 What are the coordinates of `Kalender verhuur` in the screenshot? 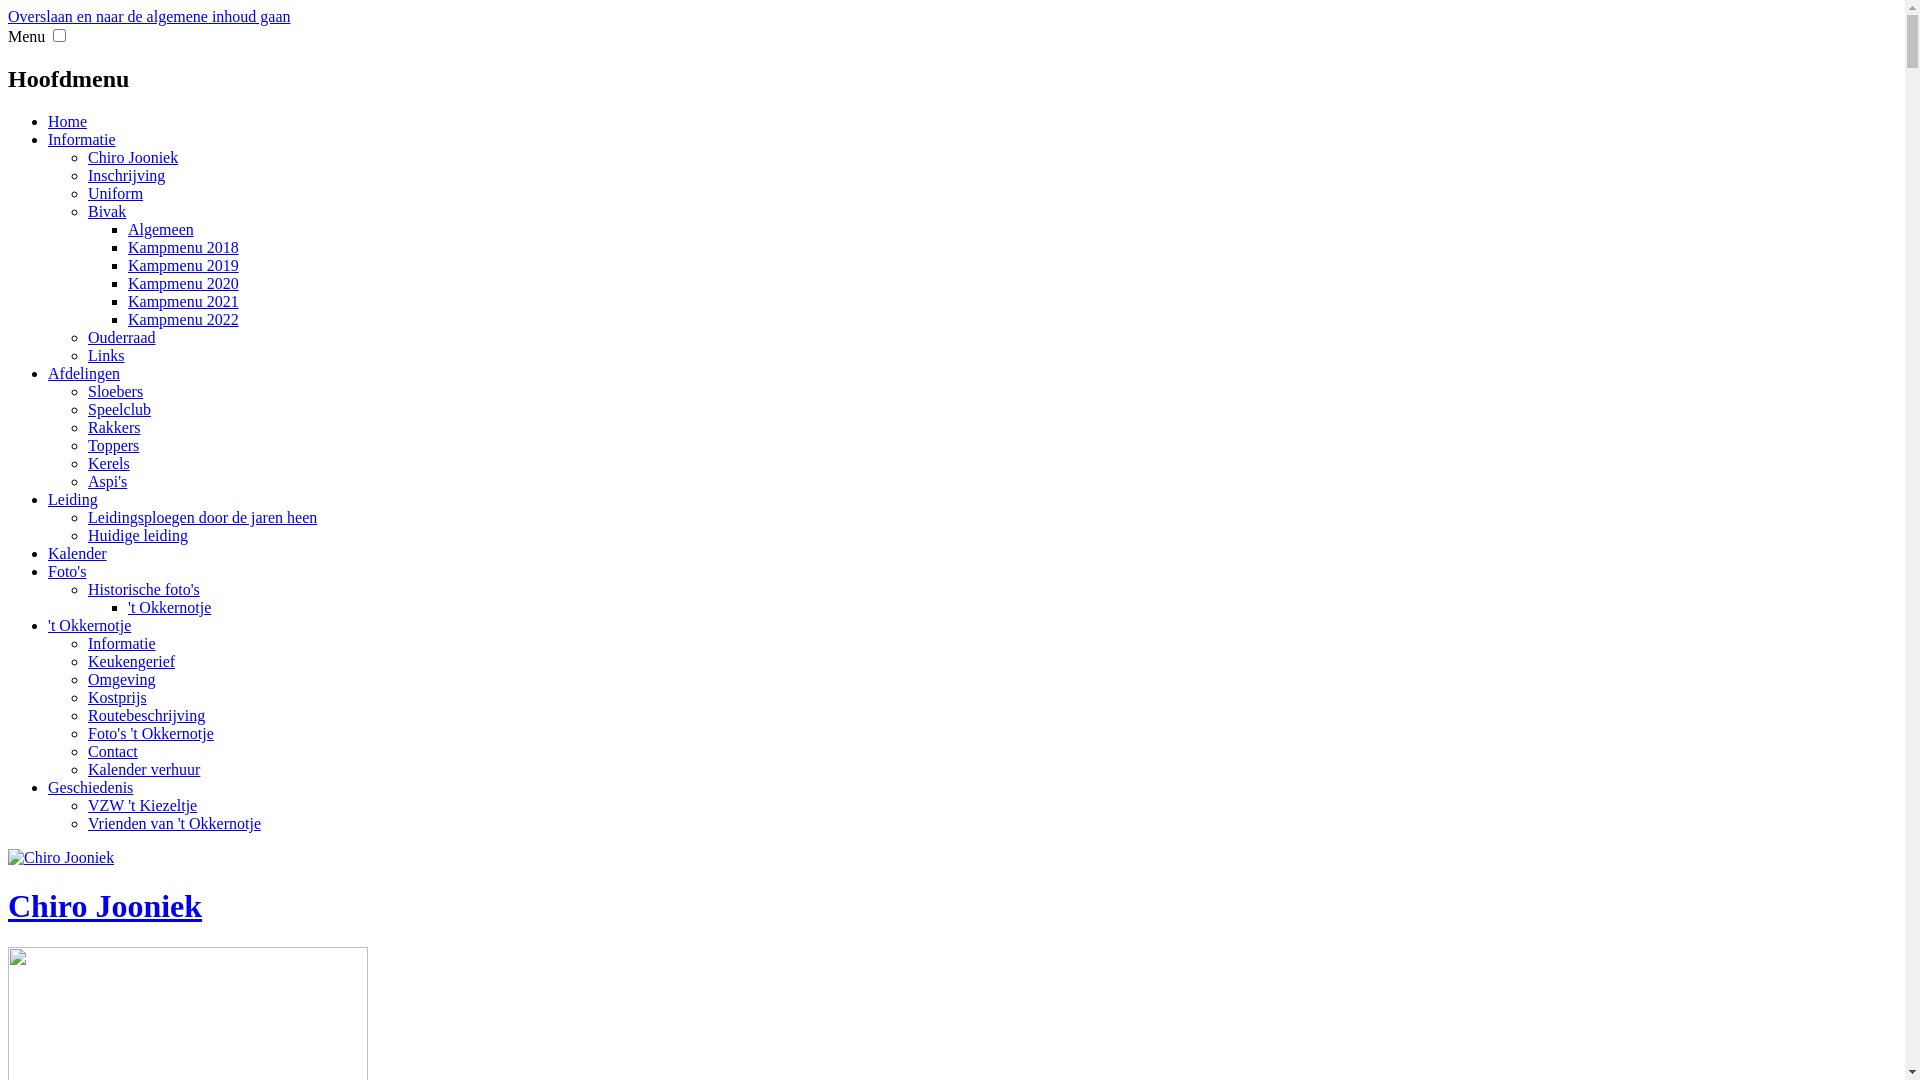 It's located at (144, 770).